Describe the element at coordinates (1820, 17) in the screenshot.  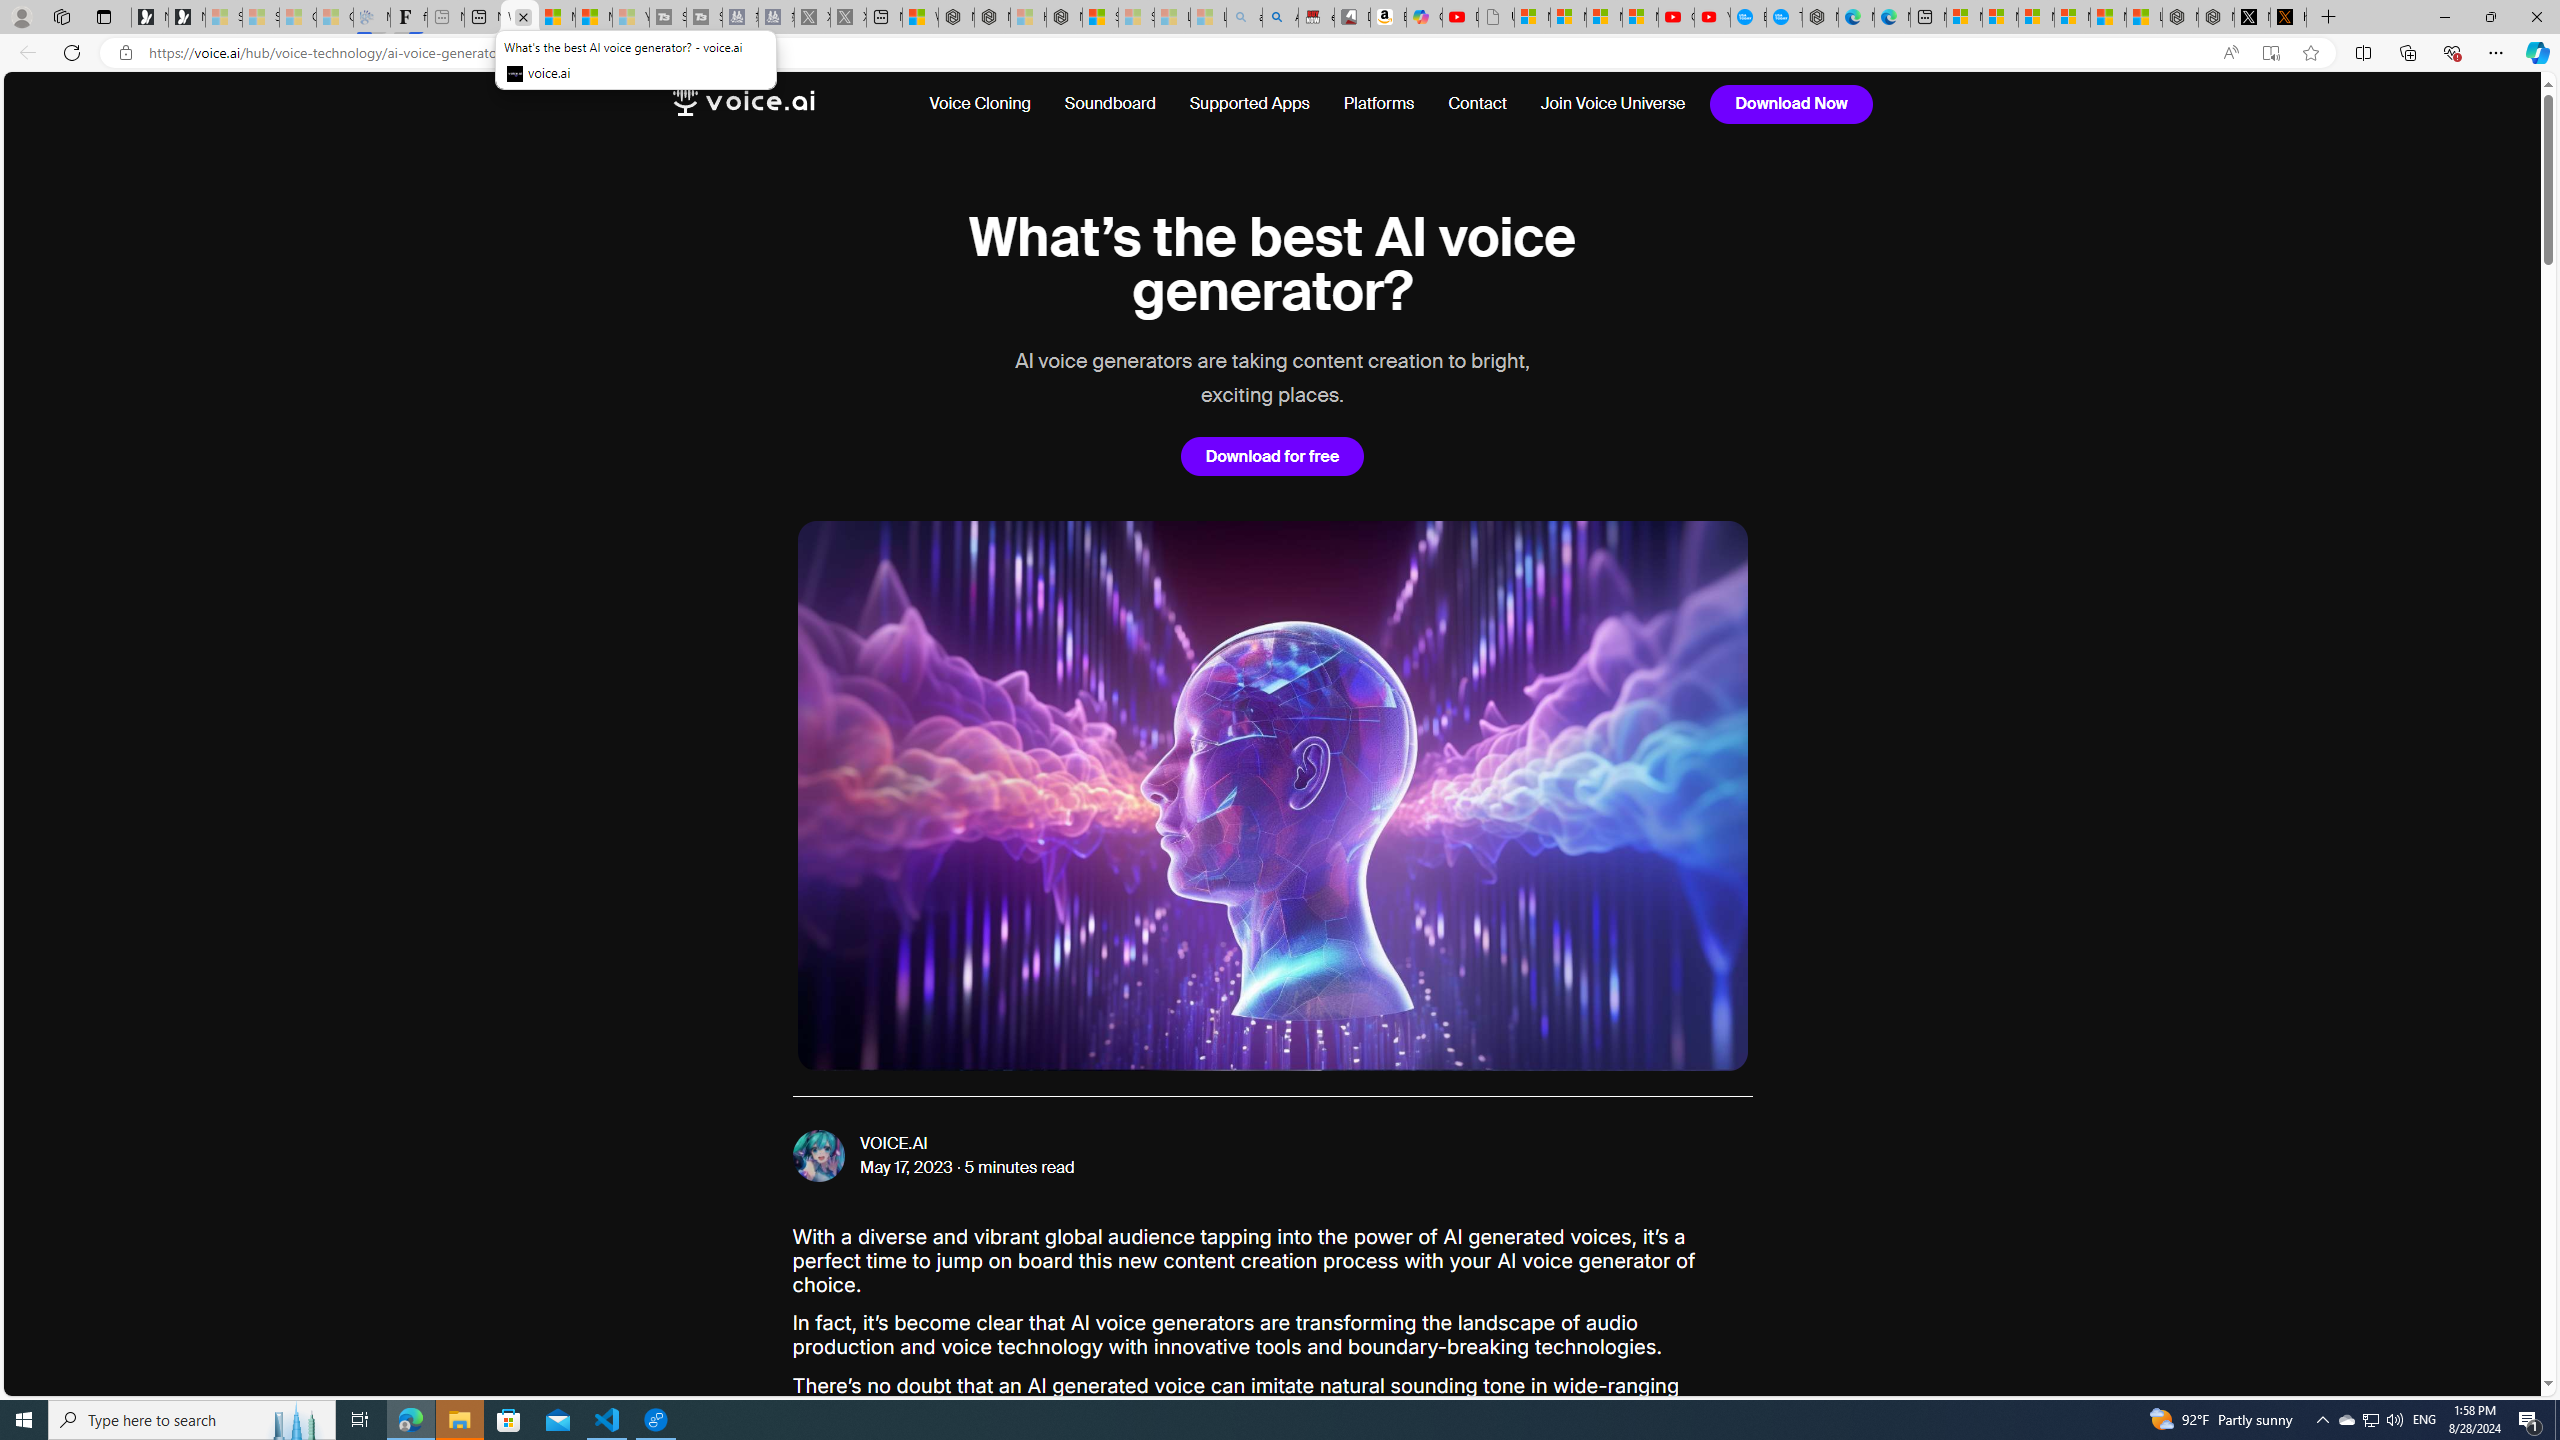
I see `Nordace - Nordace has arrived Hong Kong` at that location.